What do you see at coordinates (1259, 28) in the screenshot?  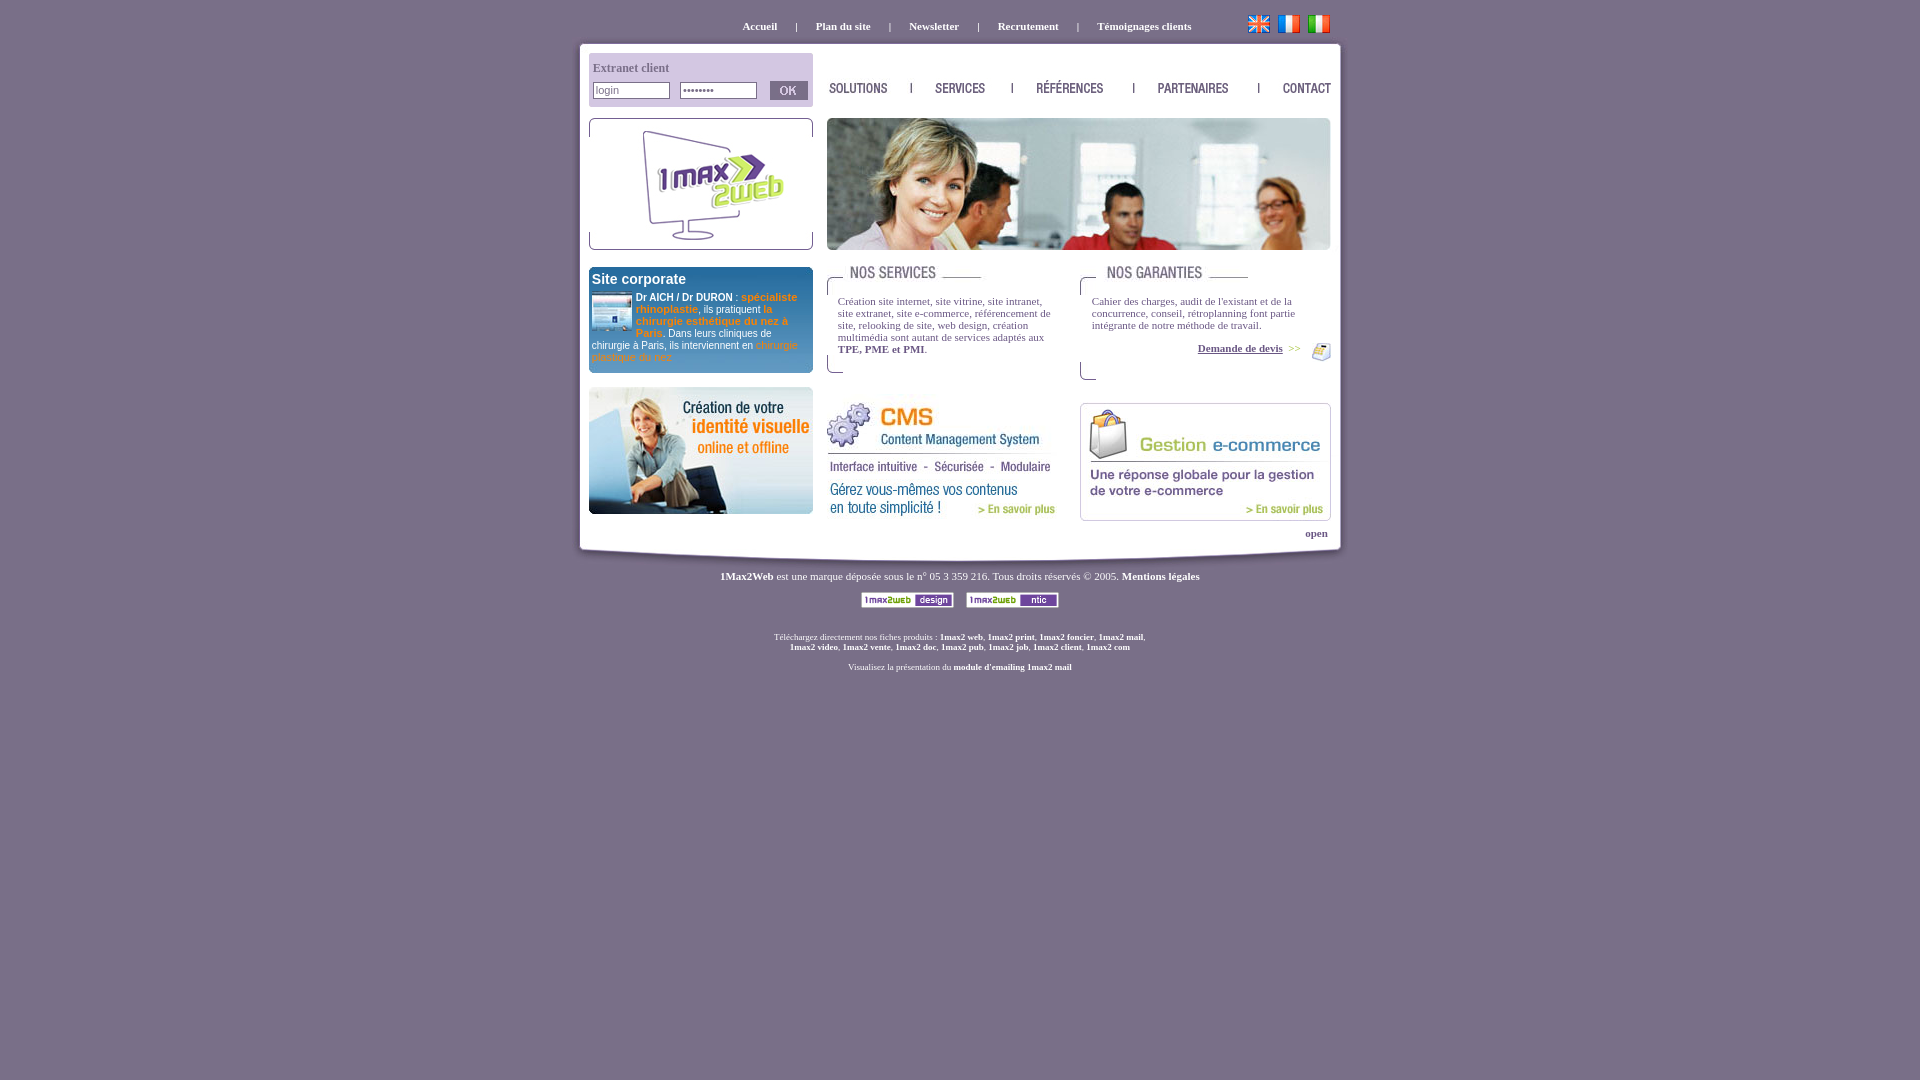 I see `Translate into english` at bounding box center [1259, 28].